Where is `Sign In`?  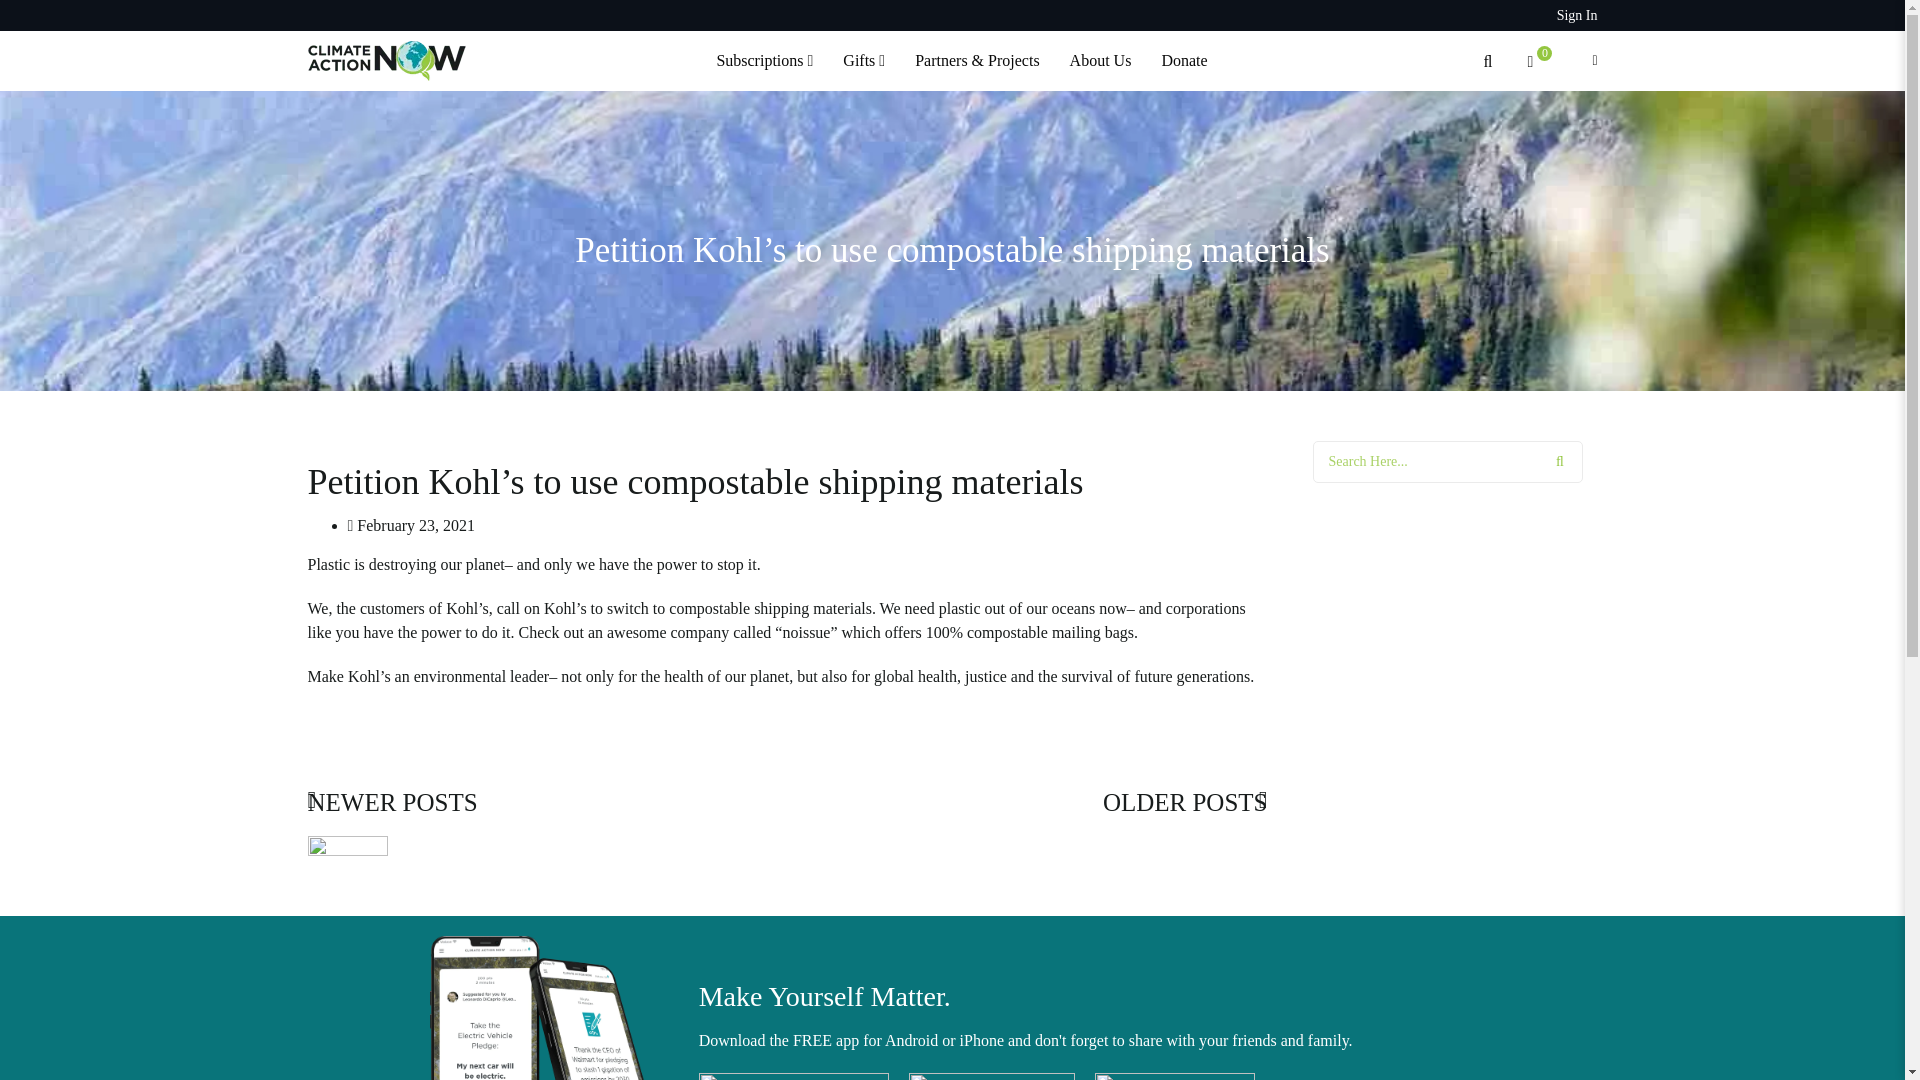
Sign In is located at coordinates (1577, 14).